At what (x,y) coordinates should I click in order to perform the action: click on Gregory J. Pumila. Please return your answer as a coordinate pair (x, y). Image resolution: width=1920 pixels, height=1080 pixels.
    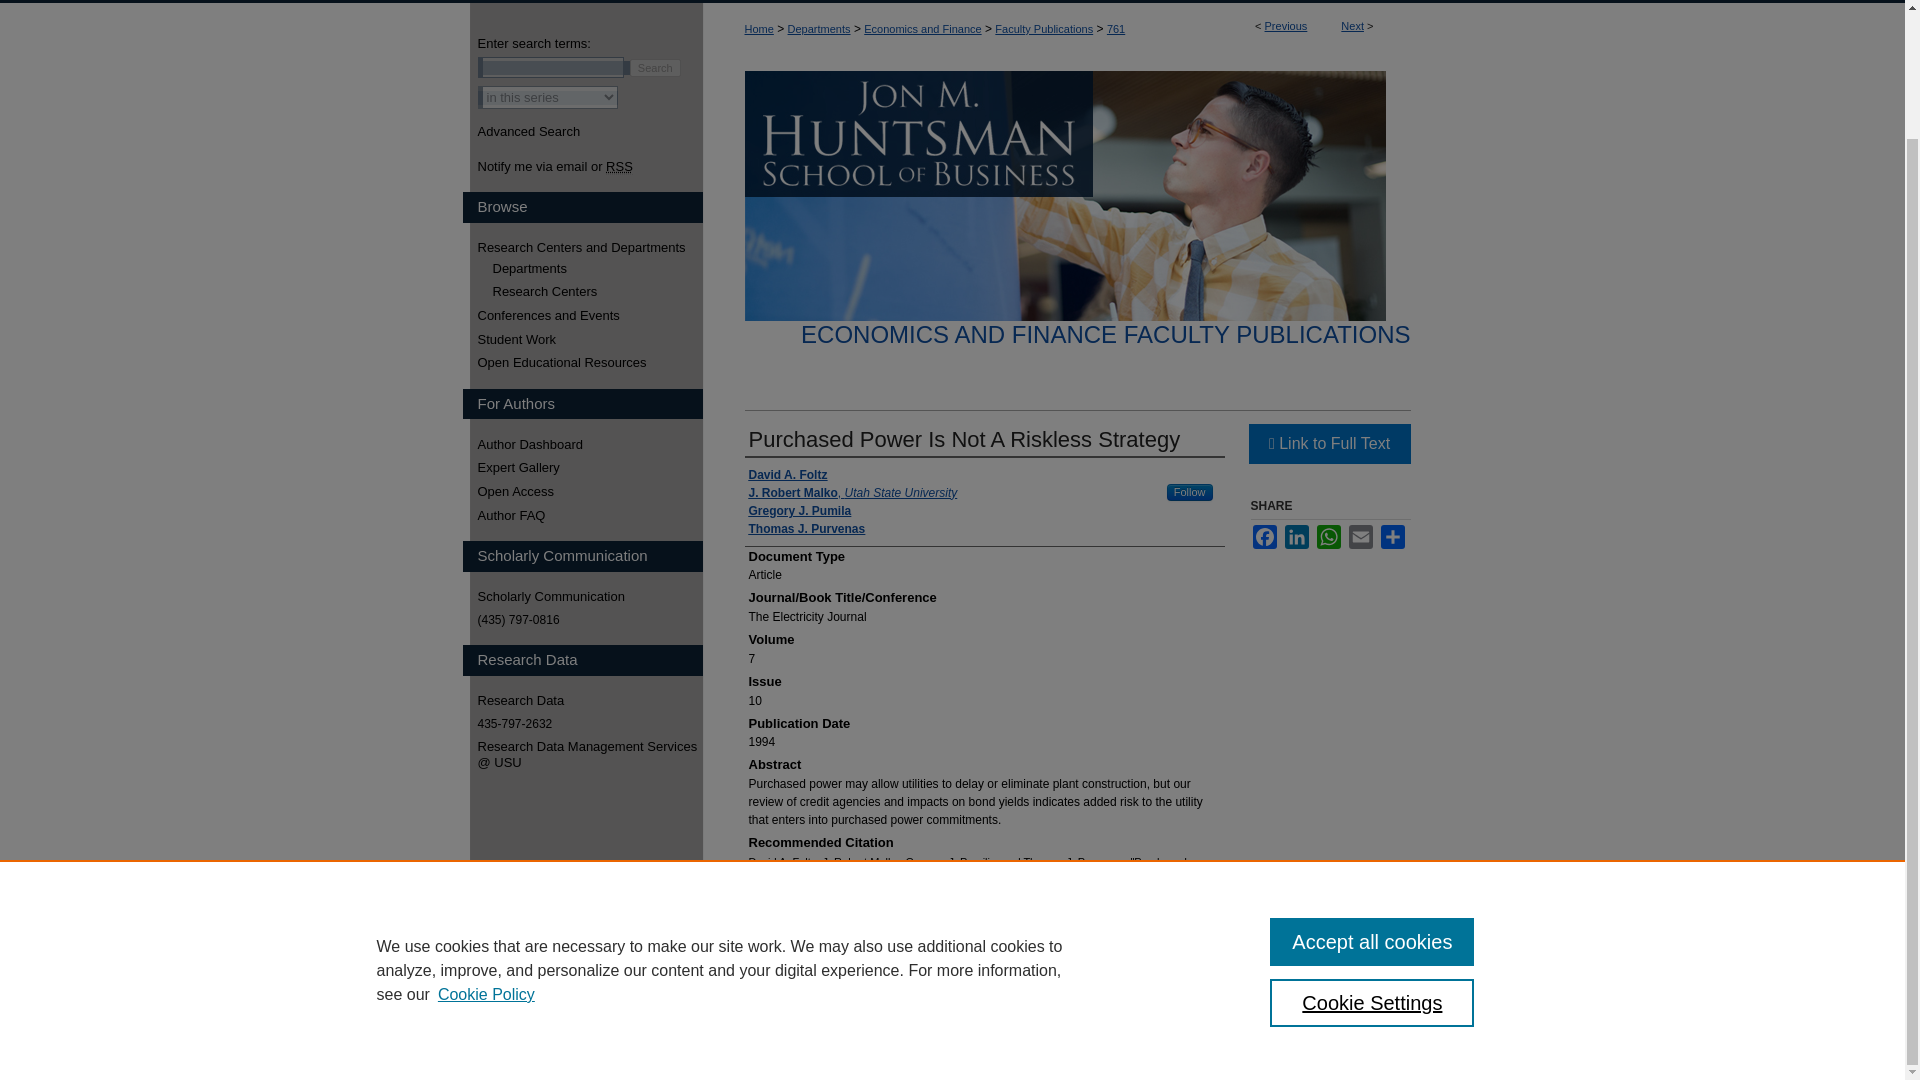
    Looking at the image, I should click on (799, 510).